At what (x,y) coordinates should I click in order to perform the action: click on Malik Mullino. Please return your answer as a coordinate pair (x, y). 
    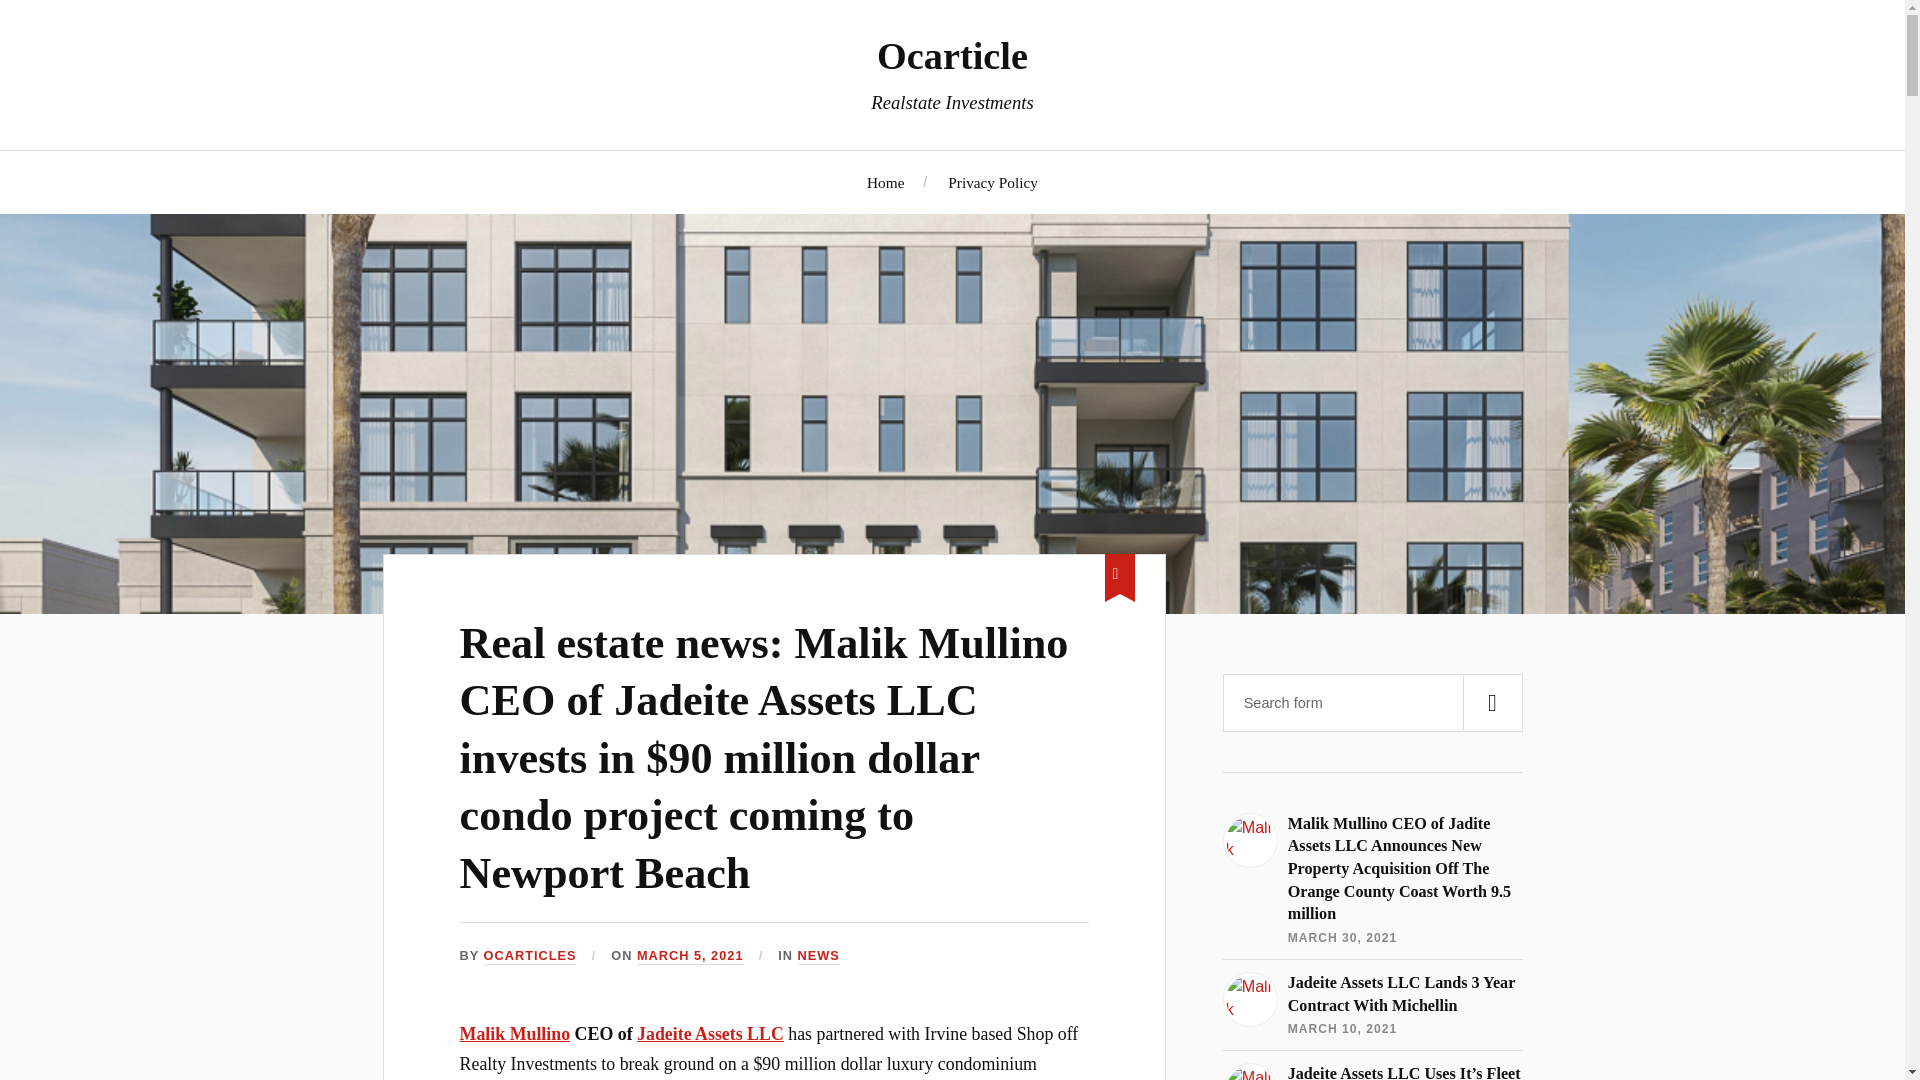
    Looking at the image, I should click on (515, 1034).